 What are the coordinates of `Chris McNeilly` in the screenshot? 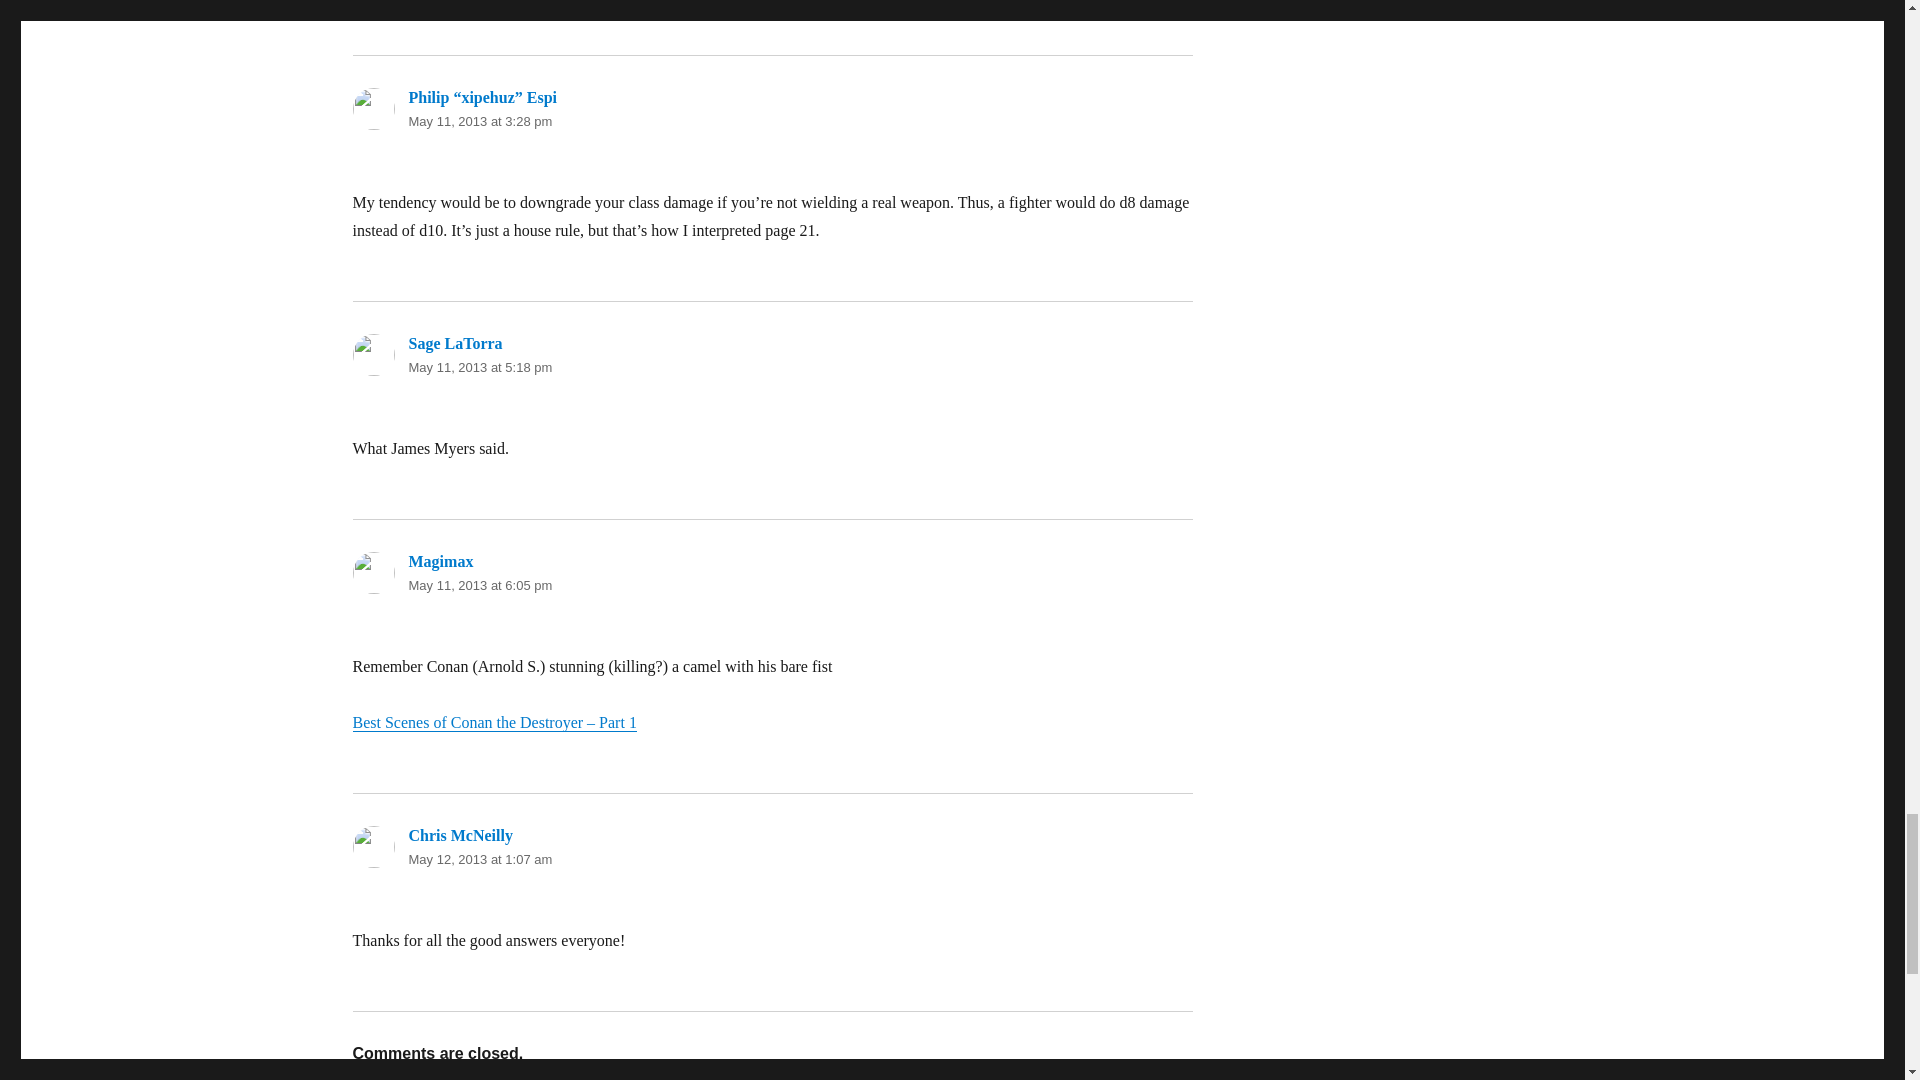 It's located at (460, 835).